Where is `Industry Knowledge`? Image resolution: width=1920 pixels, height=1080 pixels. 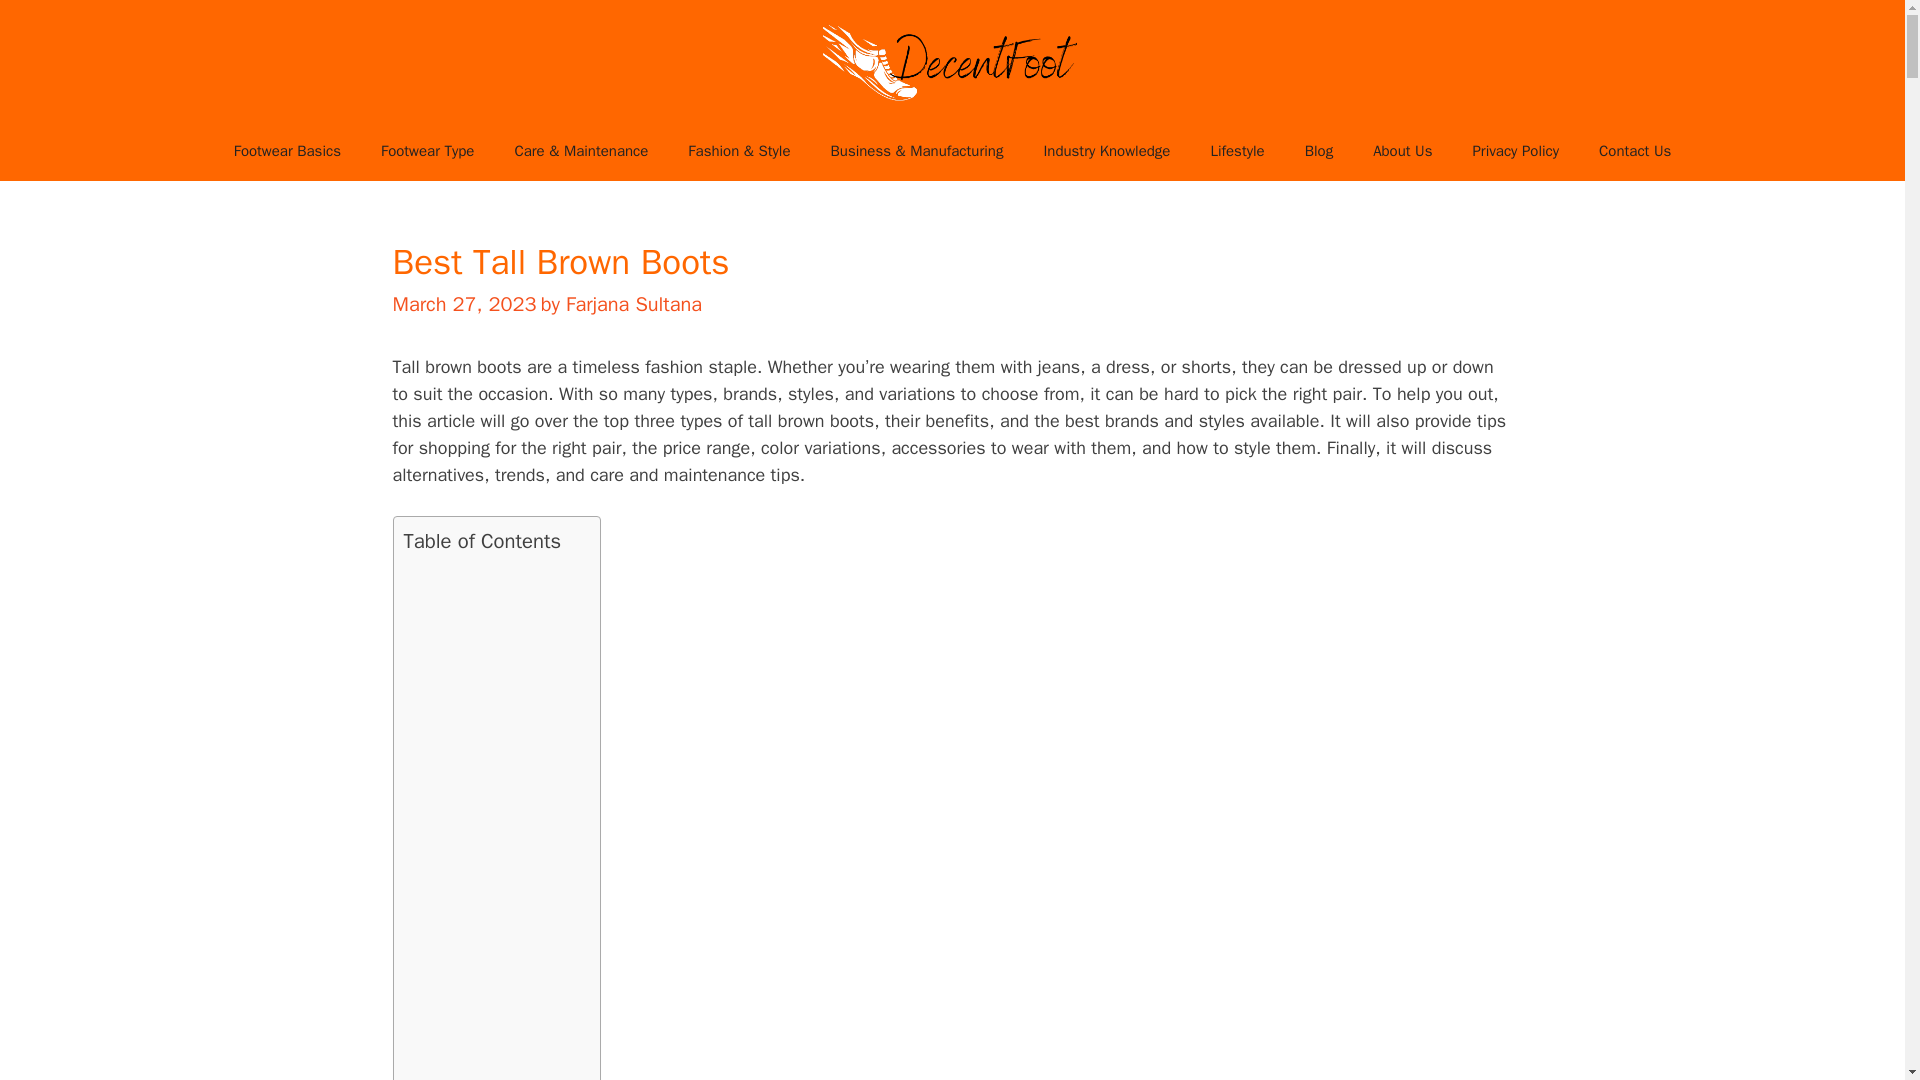 Industry Knowledge is located at coordinates (1106, 150).